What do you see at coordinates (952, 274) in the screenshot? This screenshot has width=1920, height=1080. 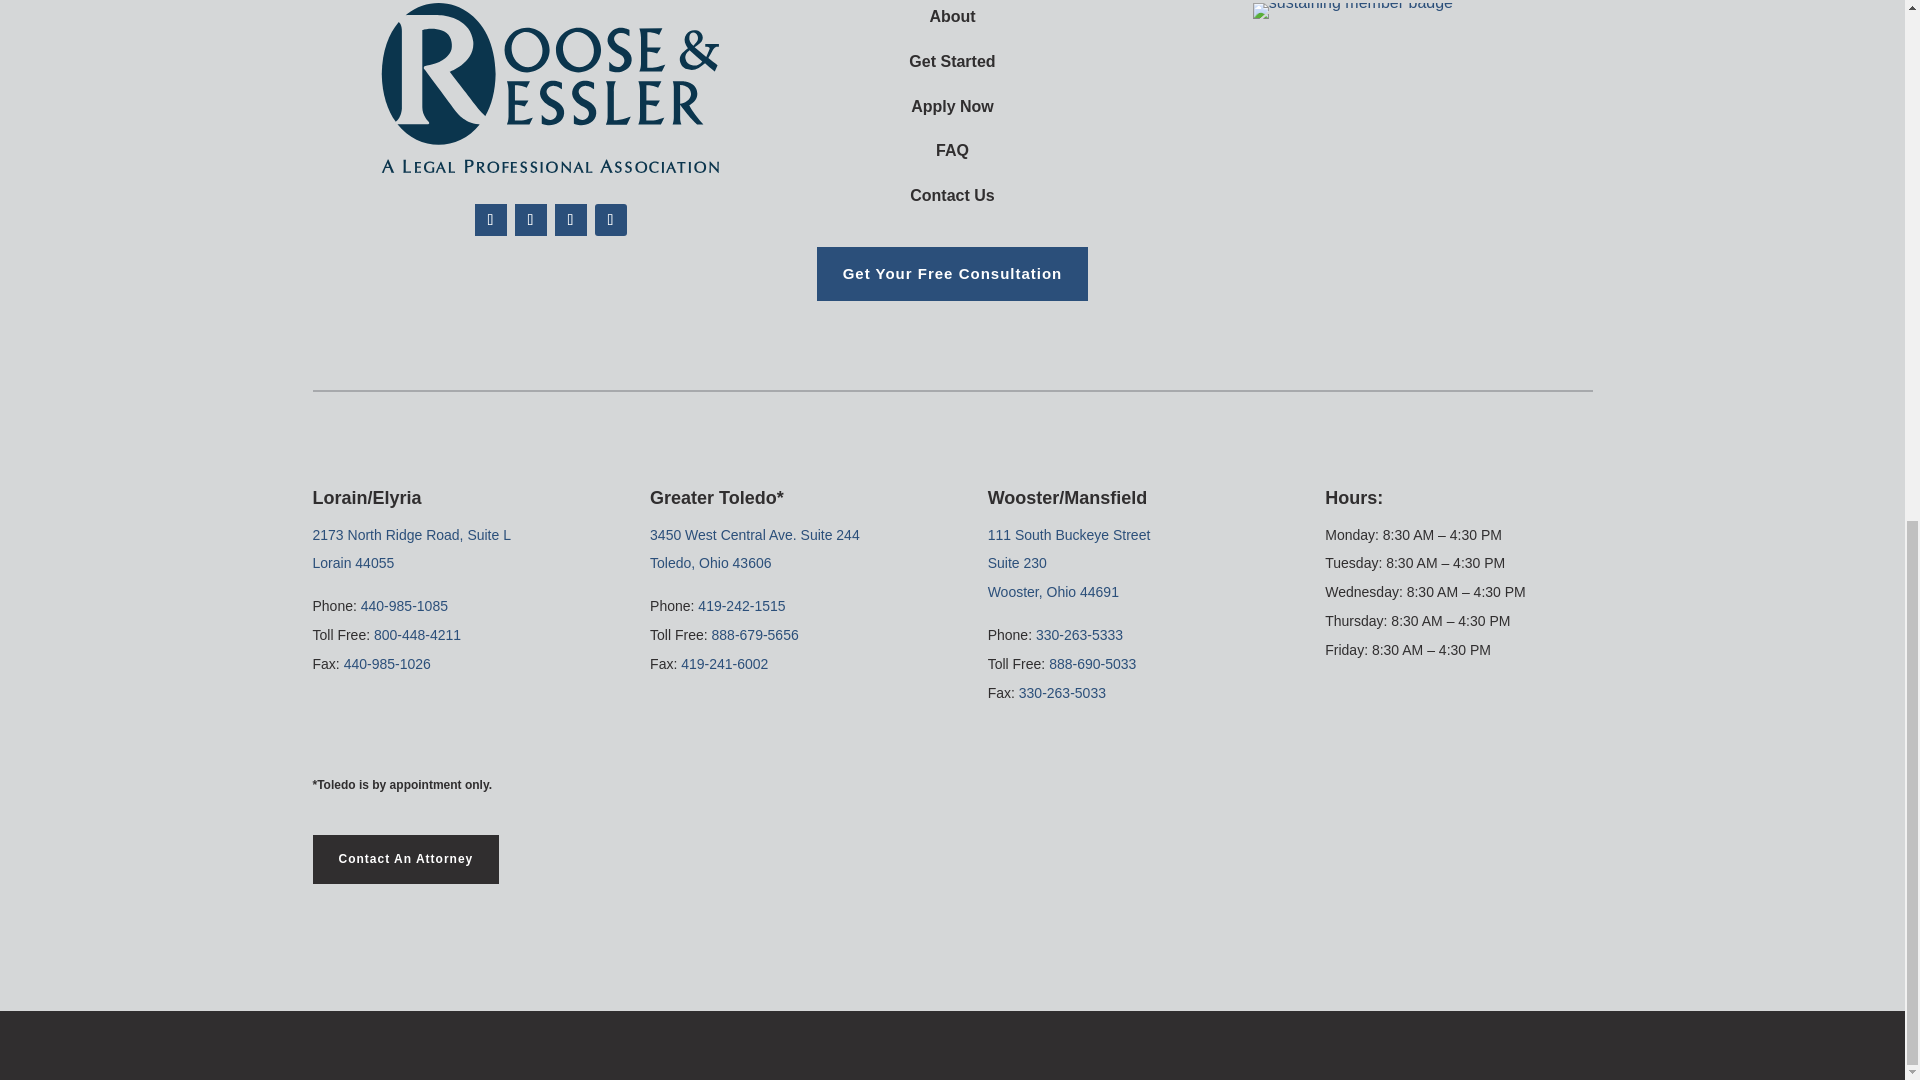 I see `Get Your Free Consultation` at bounding box center [952, 274].